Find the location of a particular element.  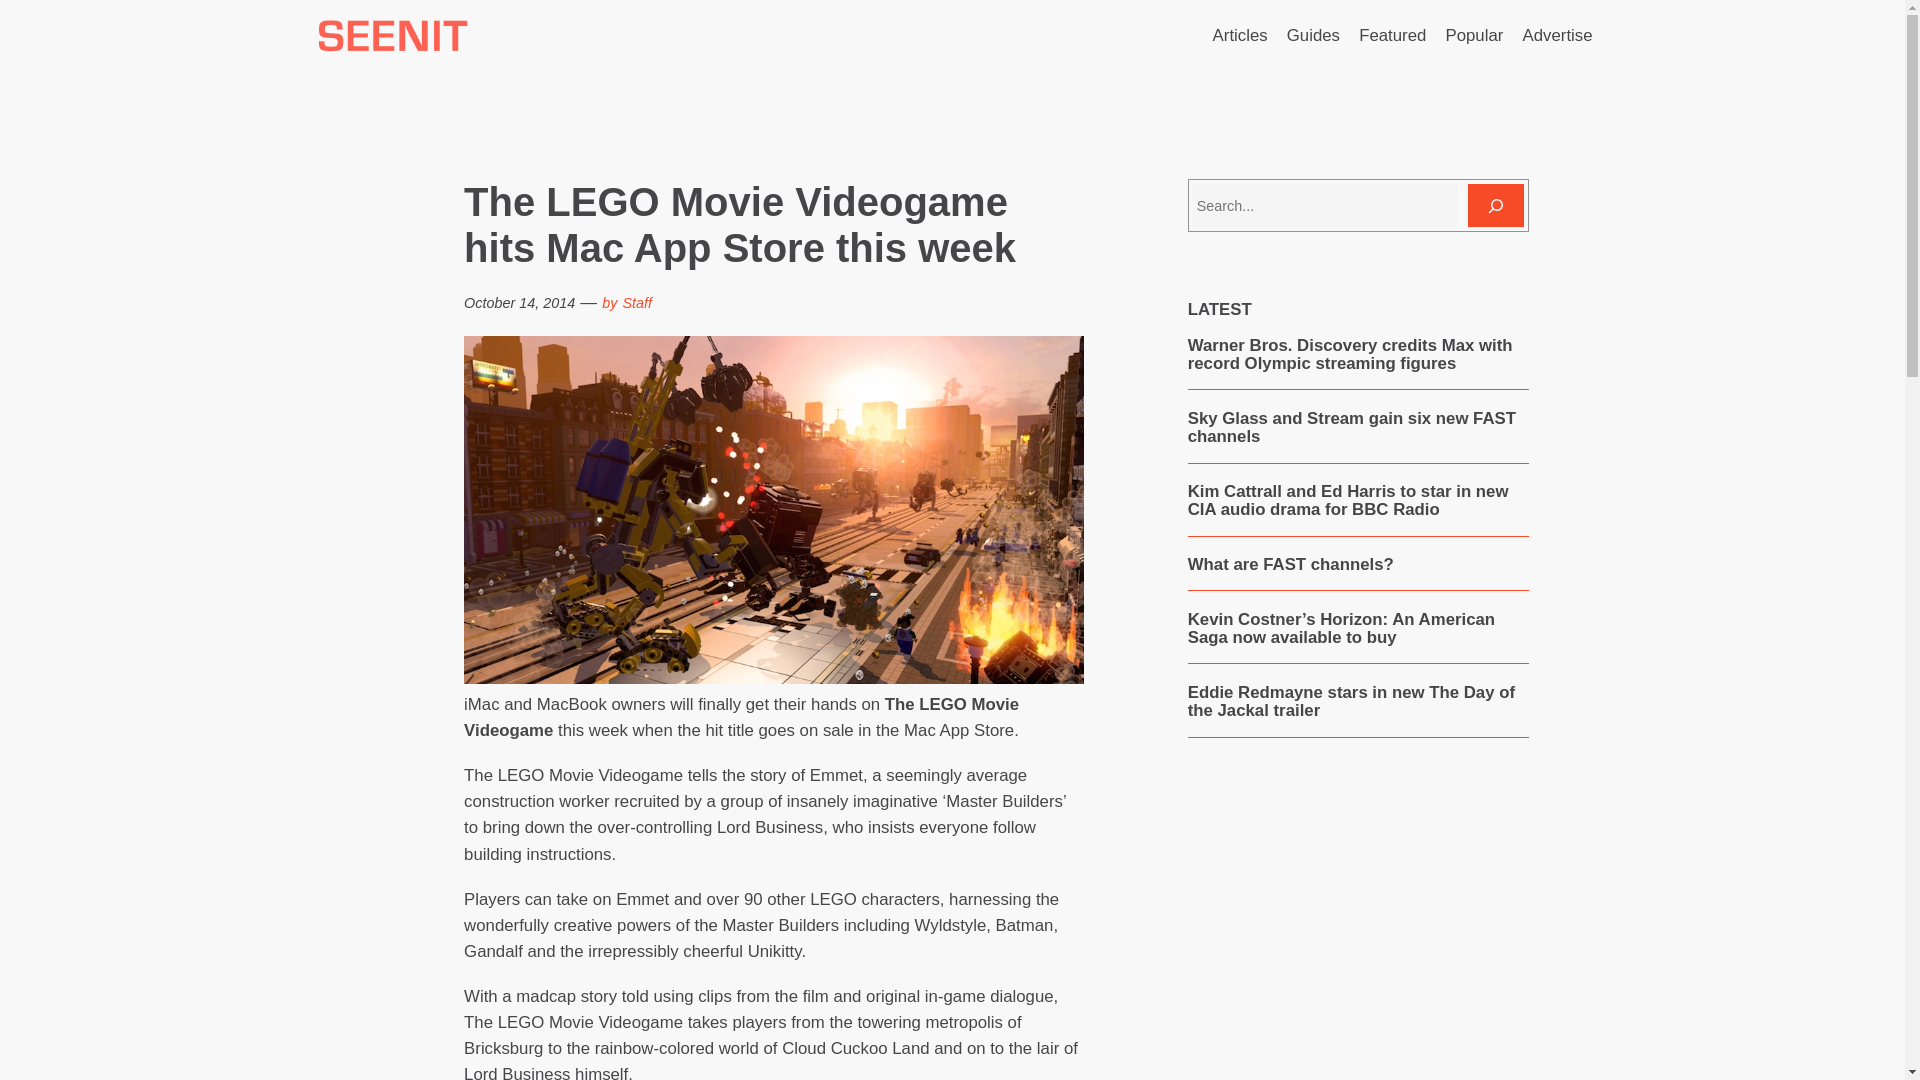

Advertisement is located at coordinates (1357, 930).